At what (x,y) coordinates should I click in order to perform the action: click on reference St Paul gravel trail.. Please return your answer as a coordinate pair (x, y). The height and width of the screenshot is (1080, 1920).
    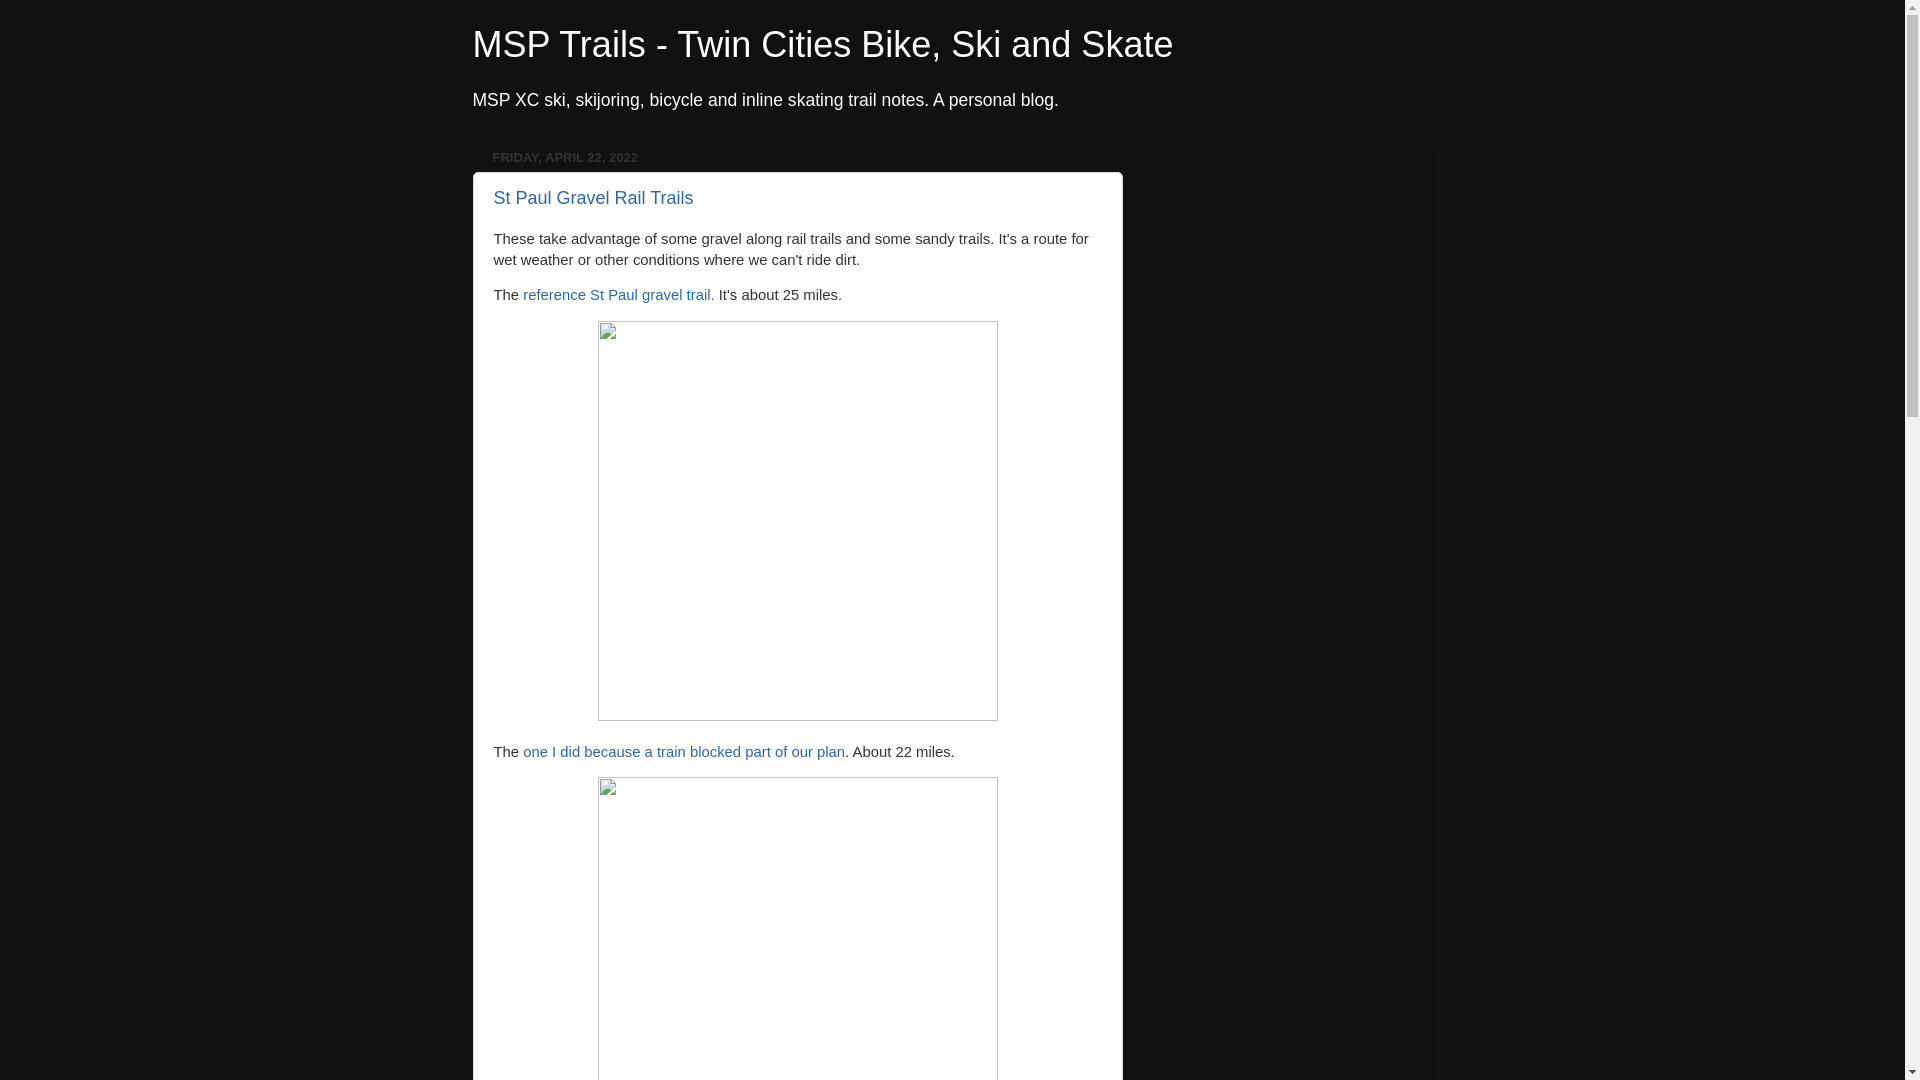
    Looking at the image, I should click on (618, 295).